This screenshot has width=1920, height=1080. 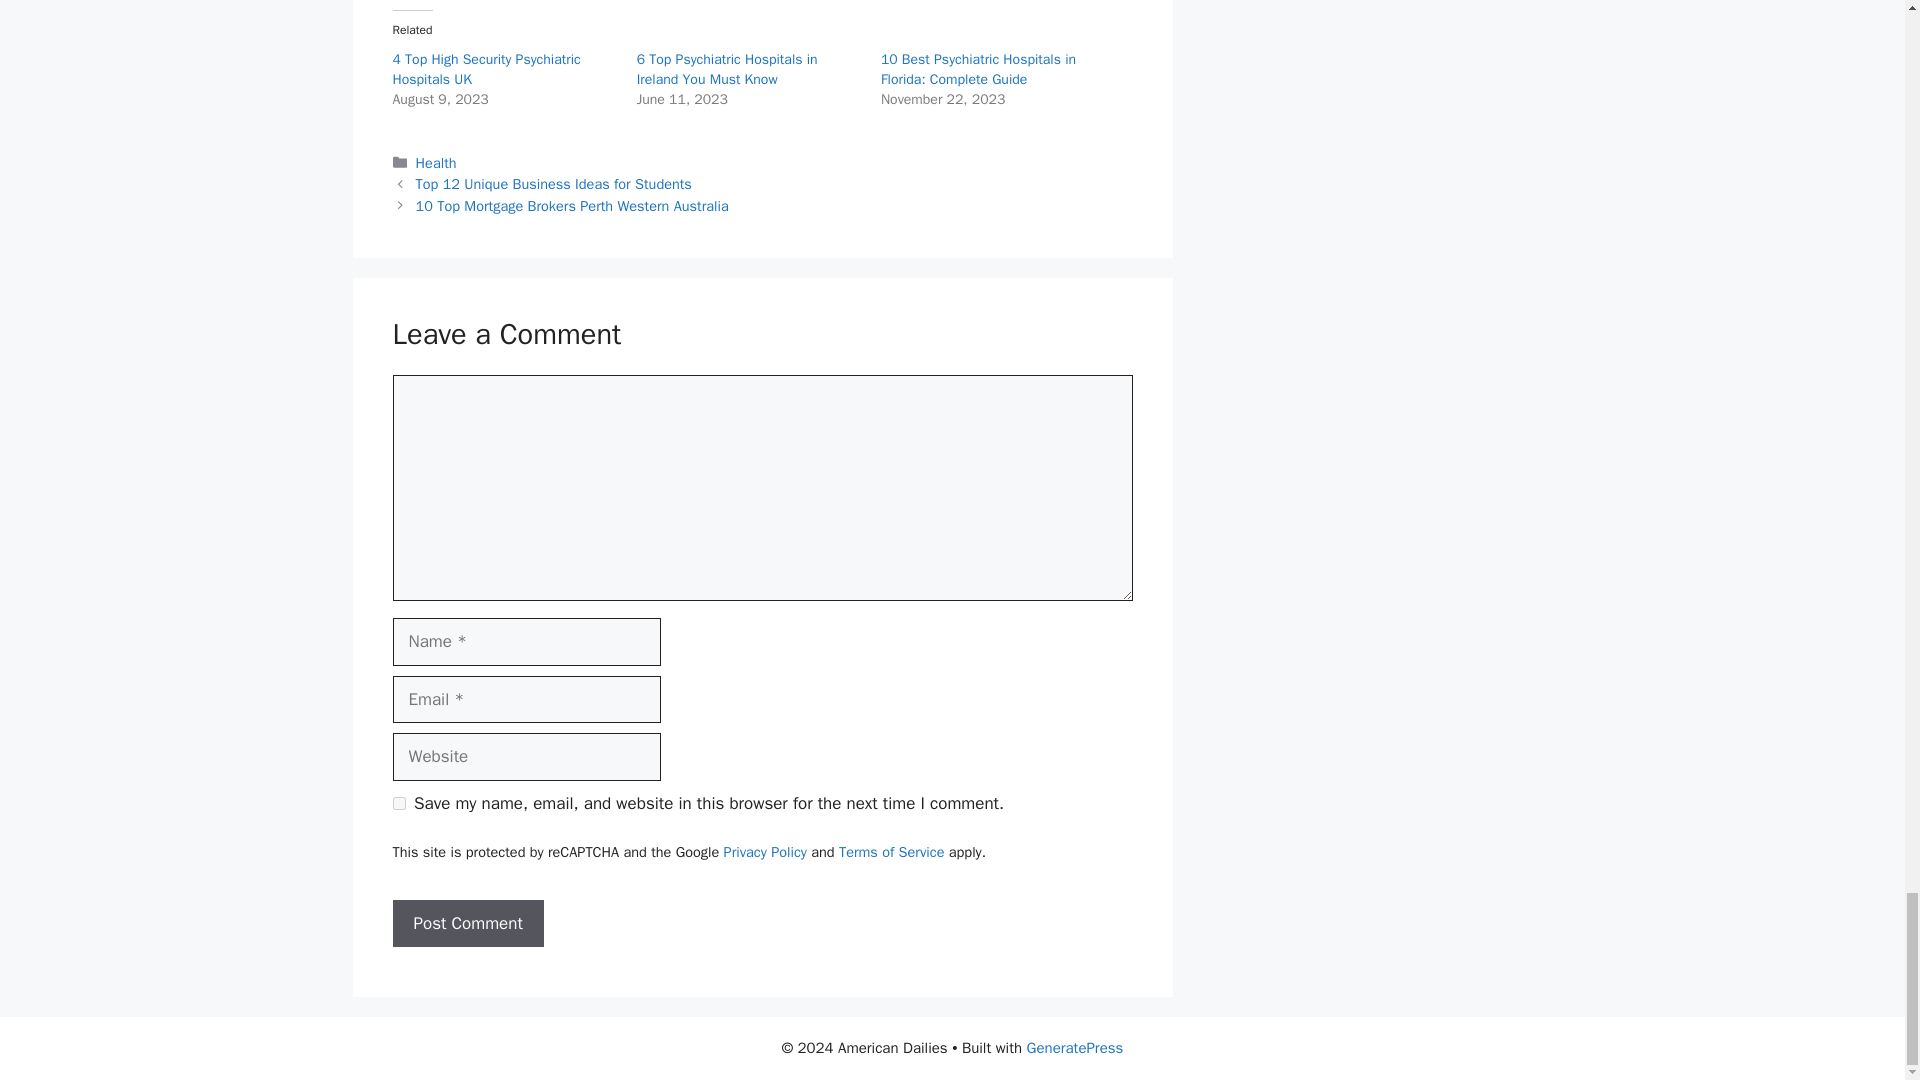 I want to click on Top 12 Unique Business Ideas for Students, so click(x=554, y=184).